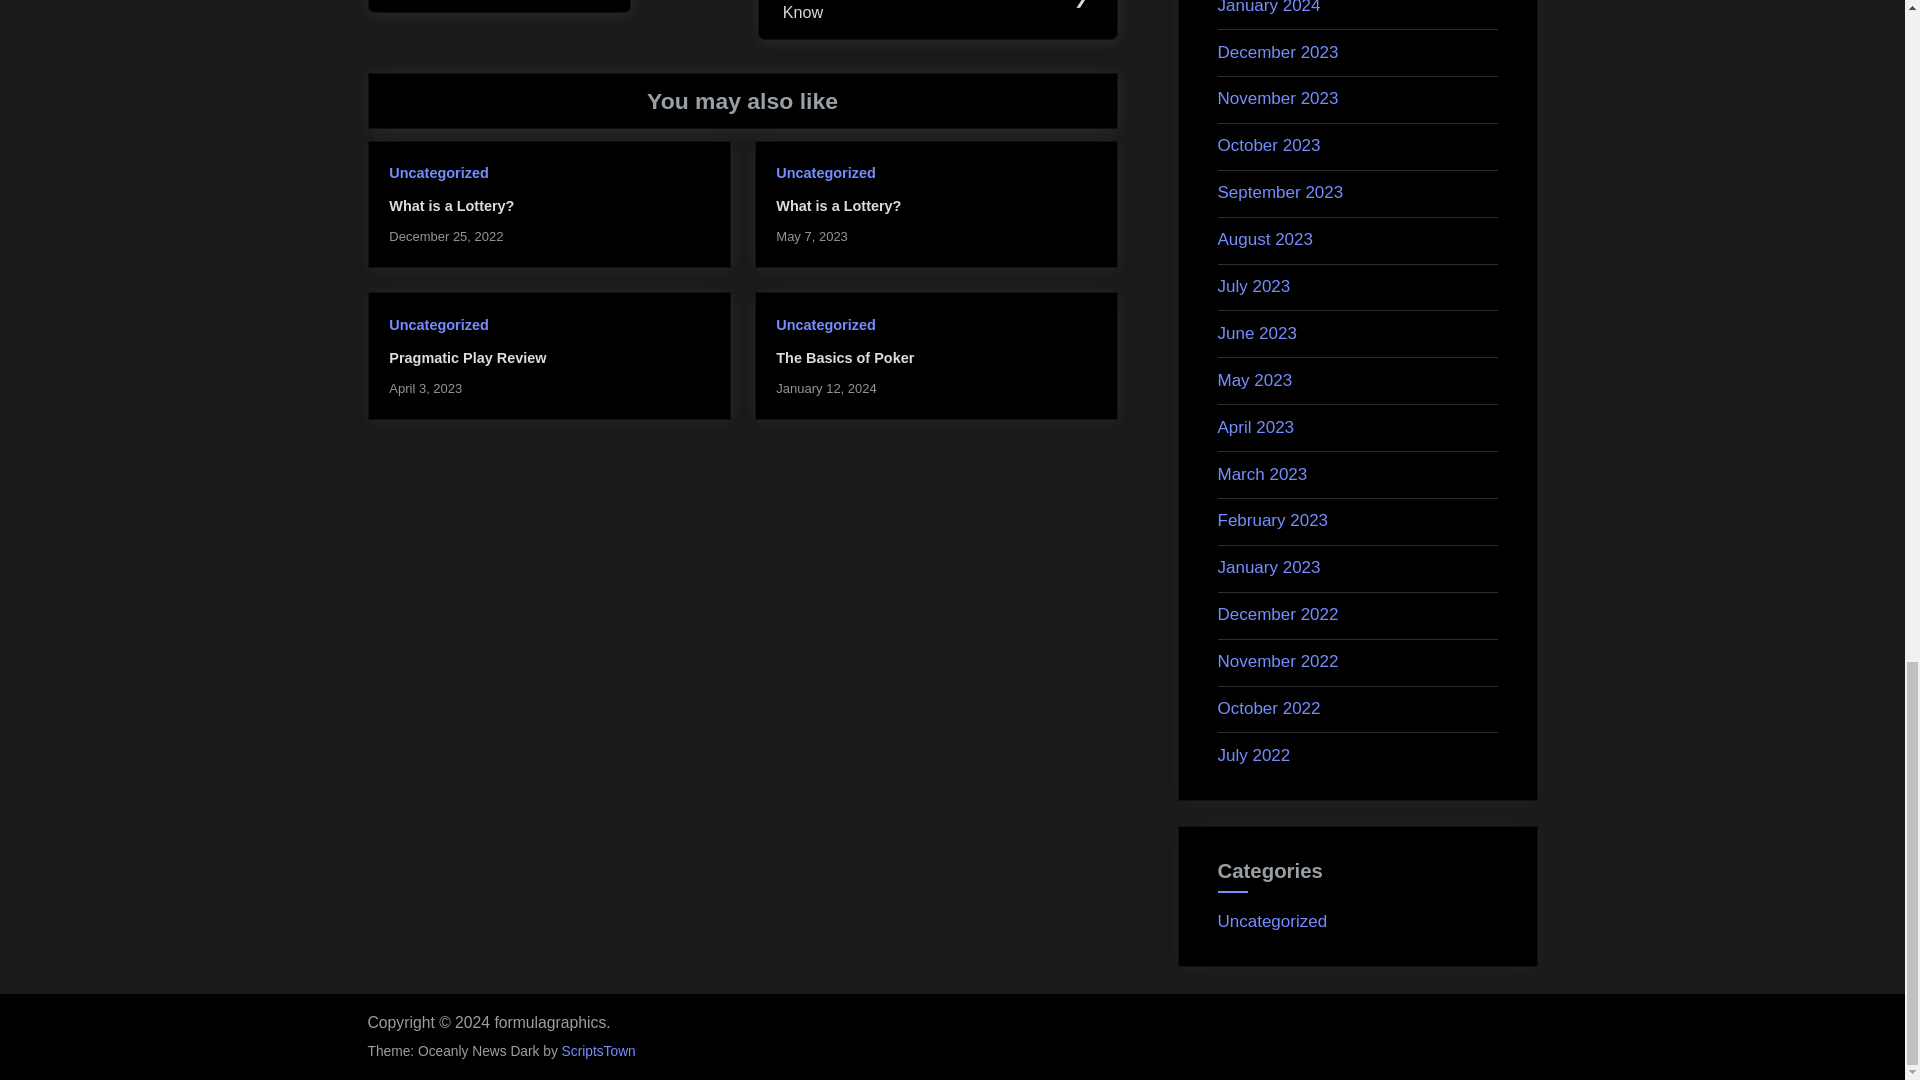  What do you see at coordinates (1278, 52) in the screenshot?
I see `December 2023` at bounding box center [1278, 52].